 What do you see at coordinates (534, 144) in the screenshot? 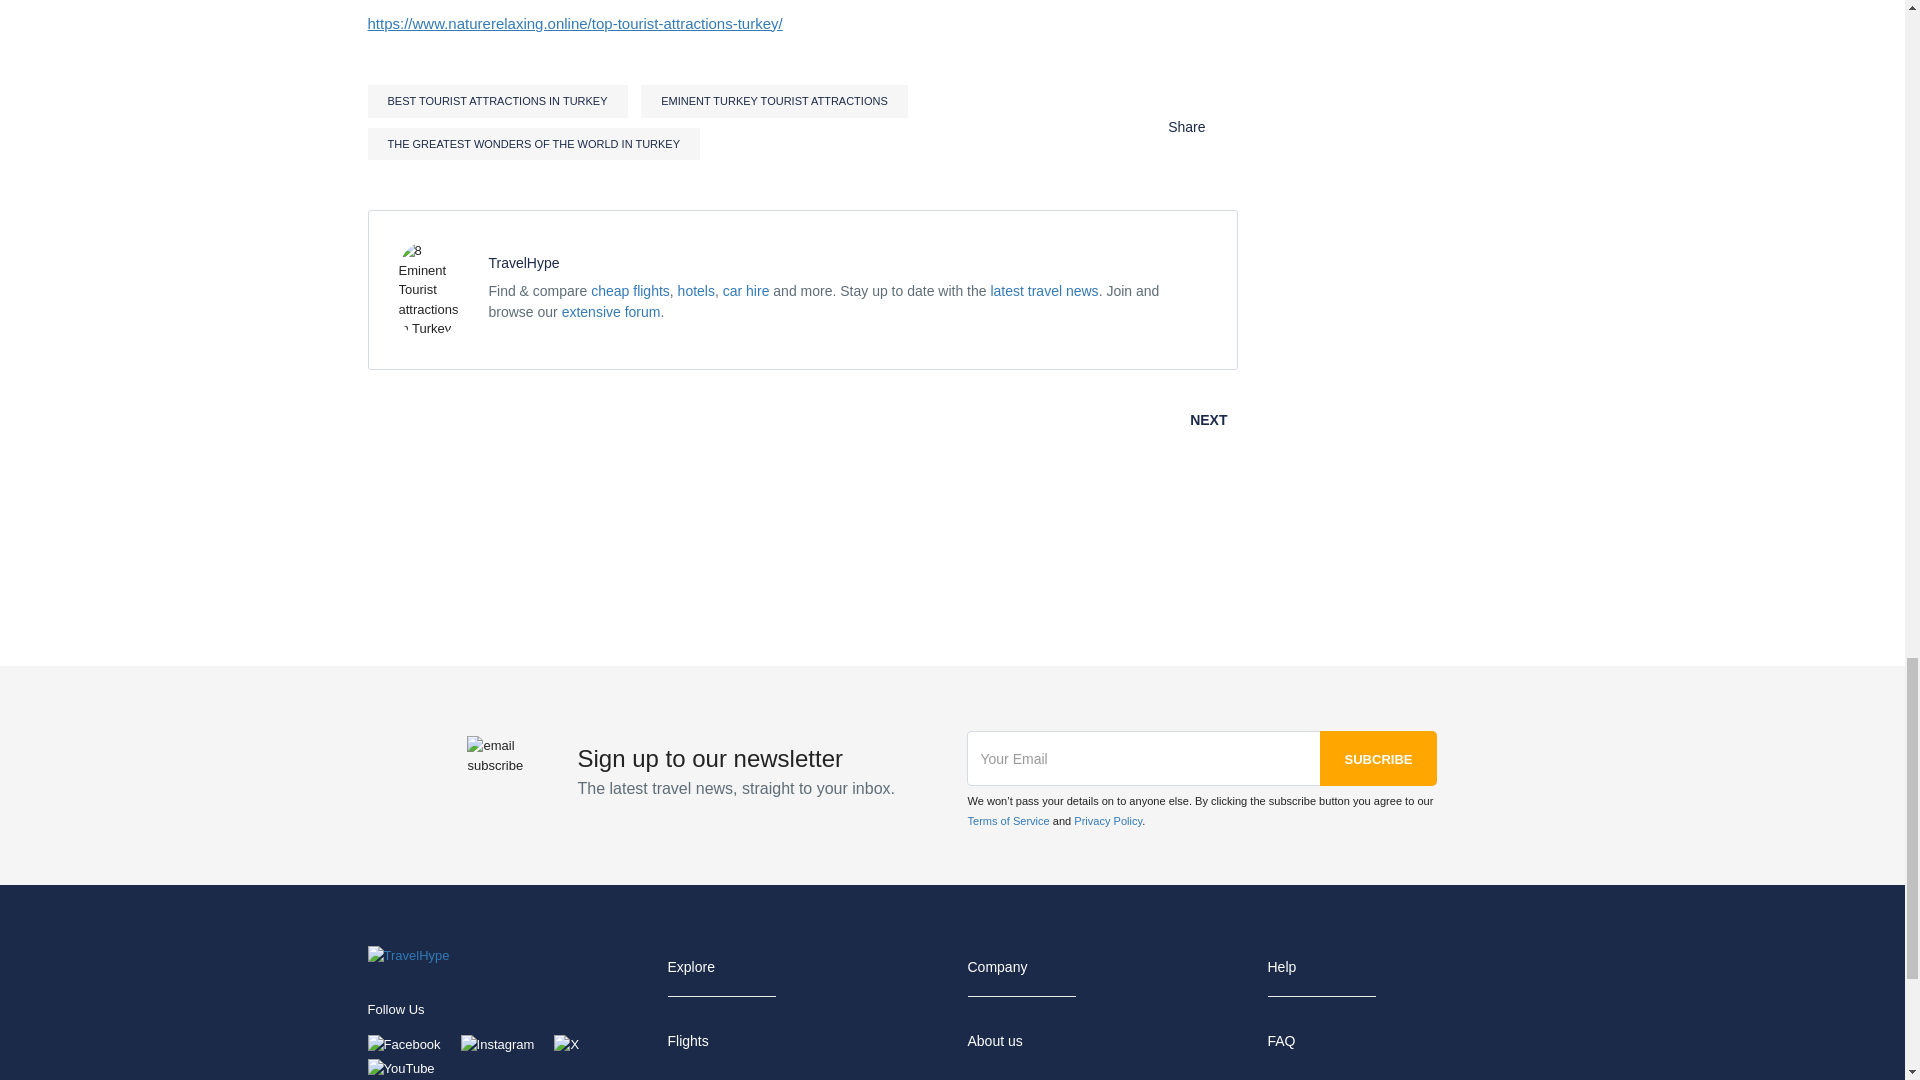
I see `THE GREATEST WONDERS OF THE WORLD IN TURKEY` at bounding box center [534, 144].